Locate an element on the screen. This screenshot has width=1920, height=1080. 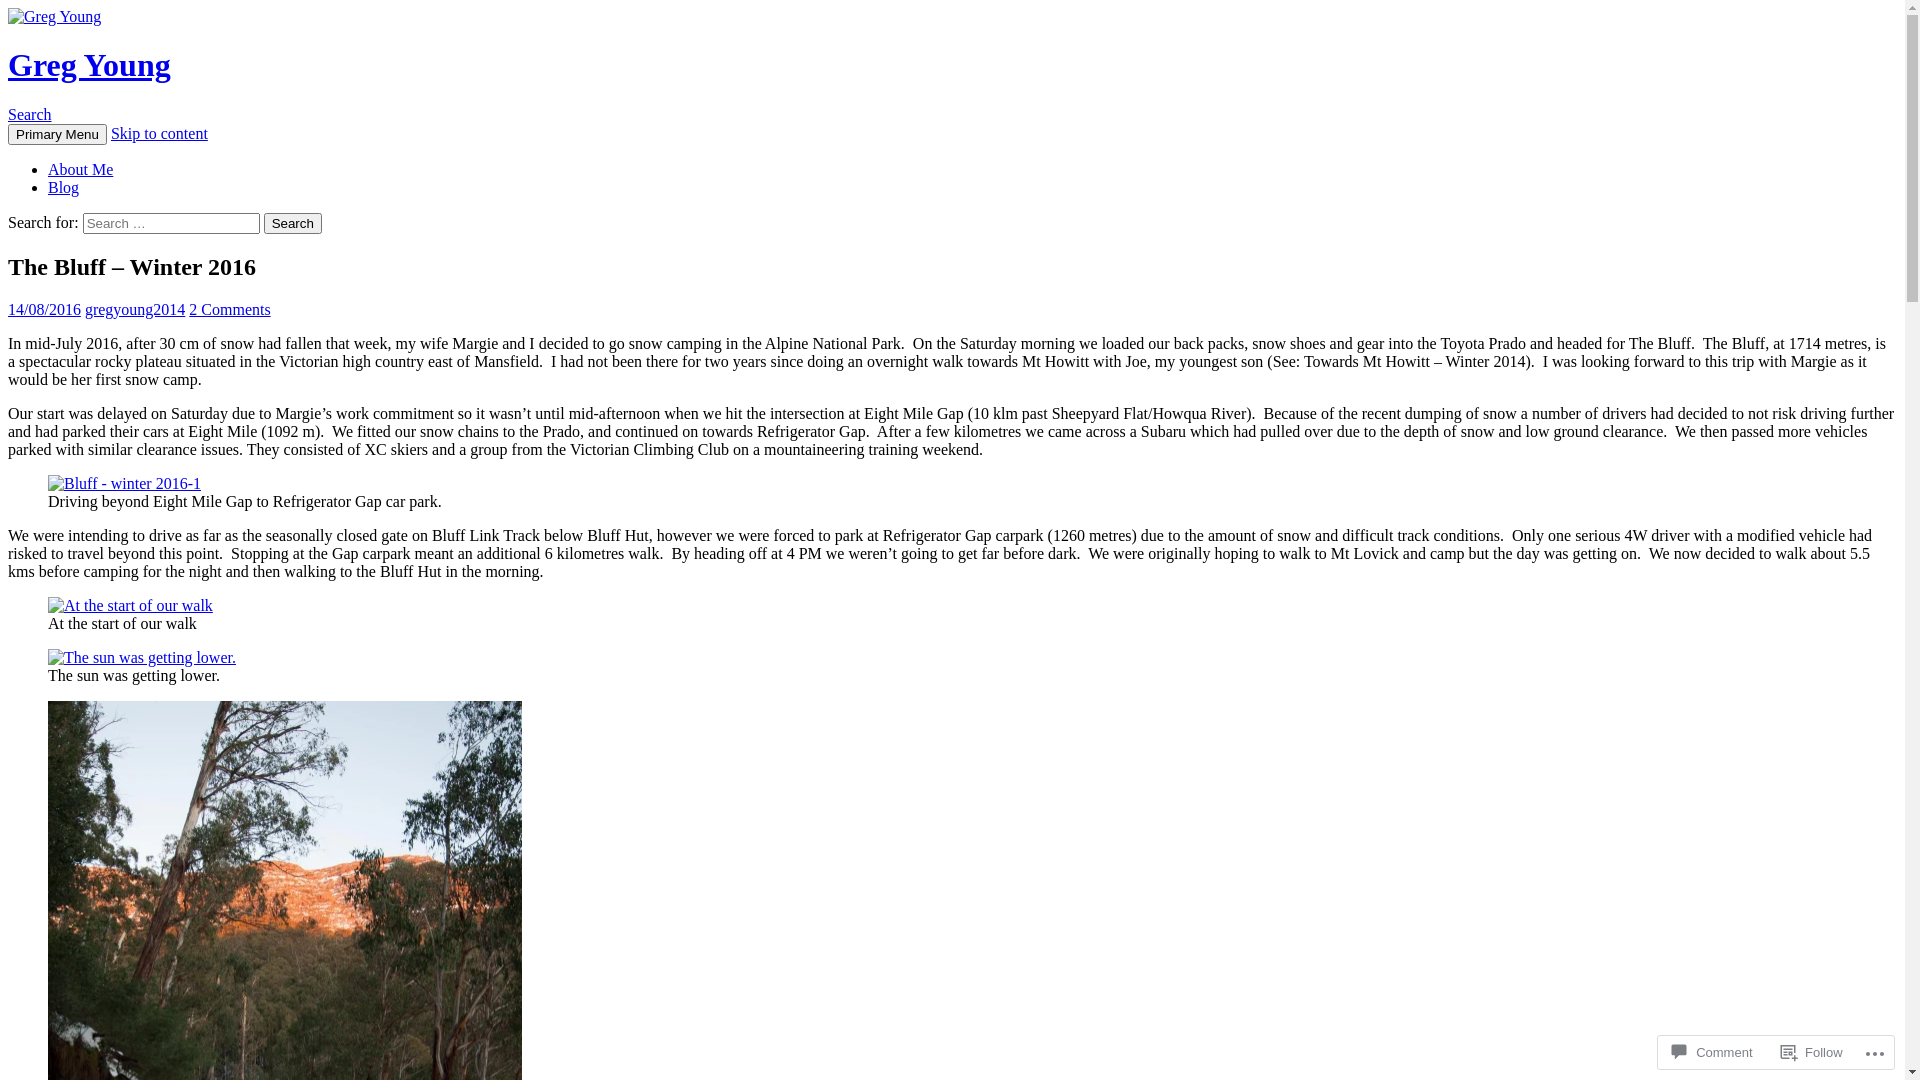
Blog is located at coordinates (64, 188).